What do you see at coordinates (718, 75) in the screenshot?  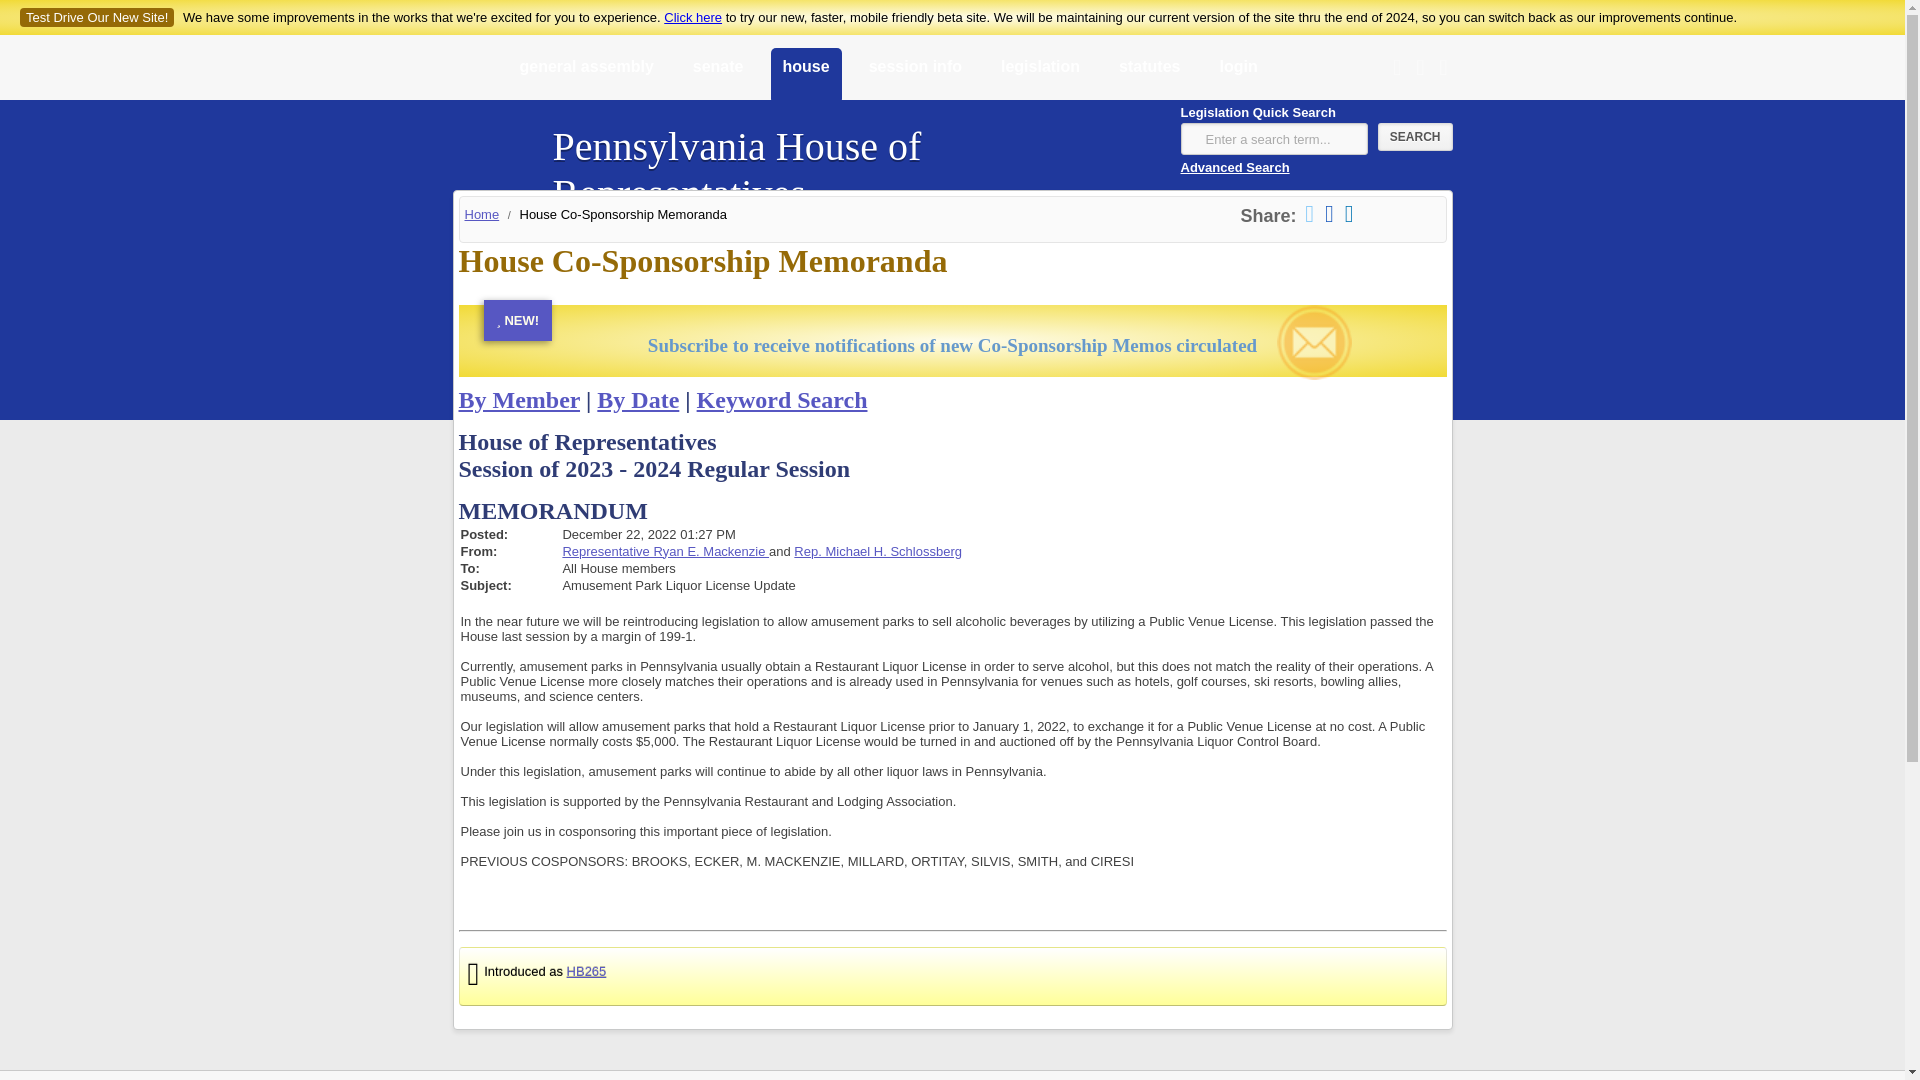 I see `senate` at bounding box center [718, 75].